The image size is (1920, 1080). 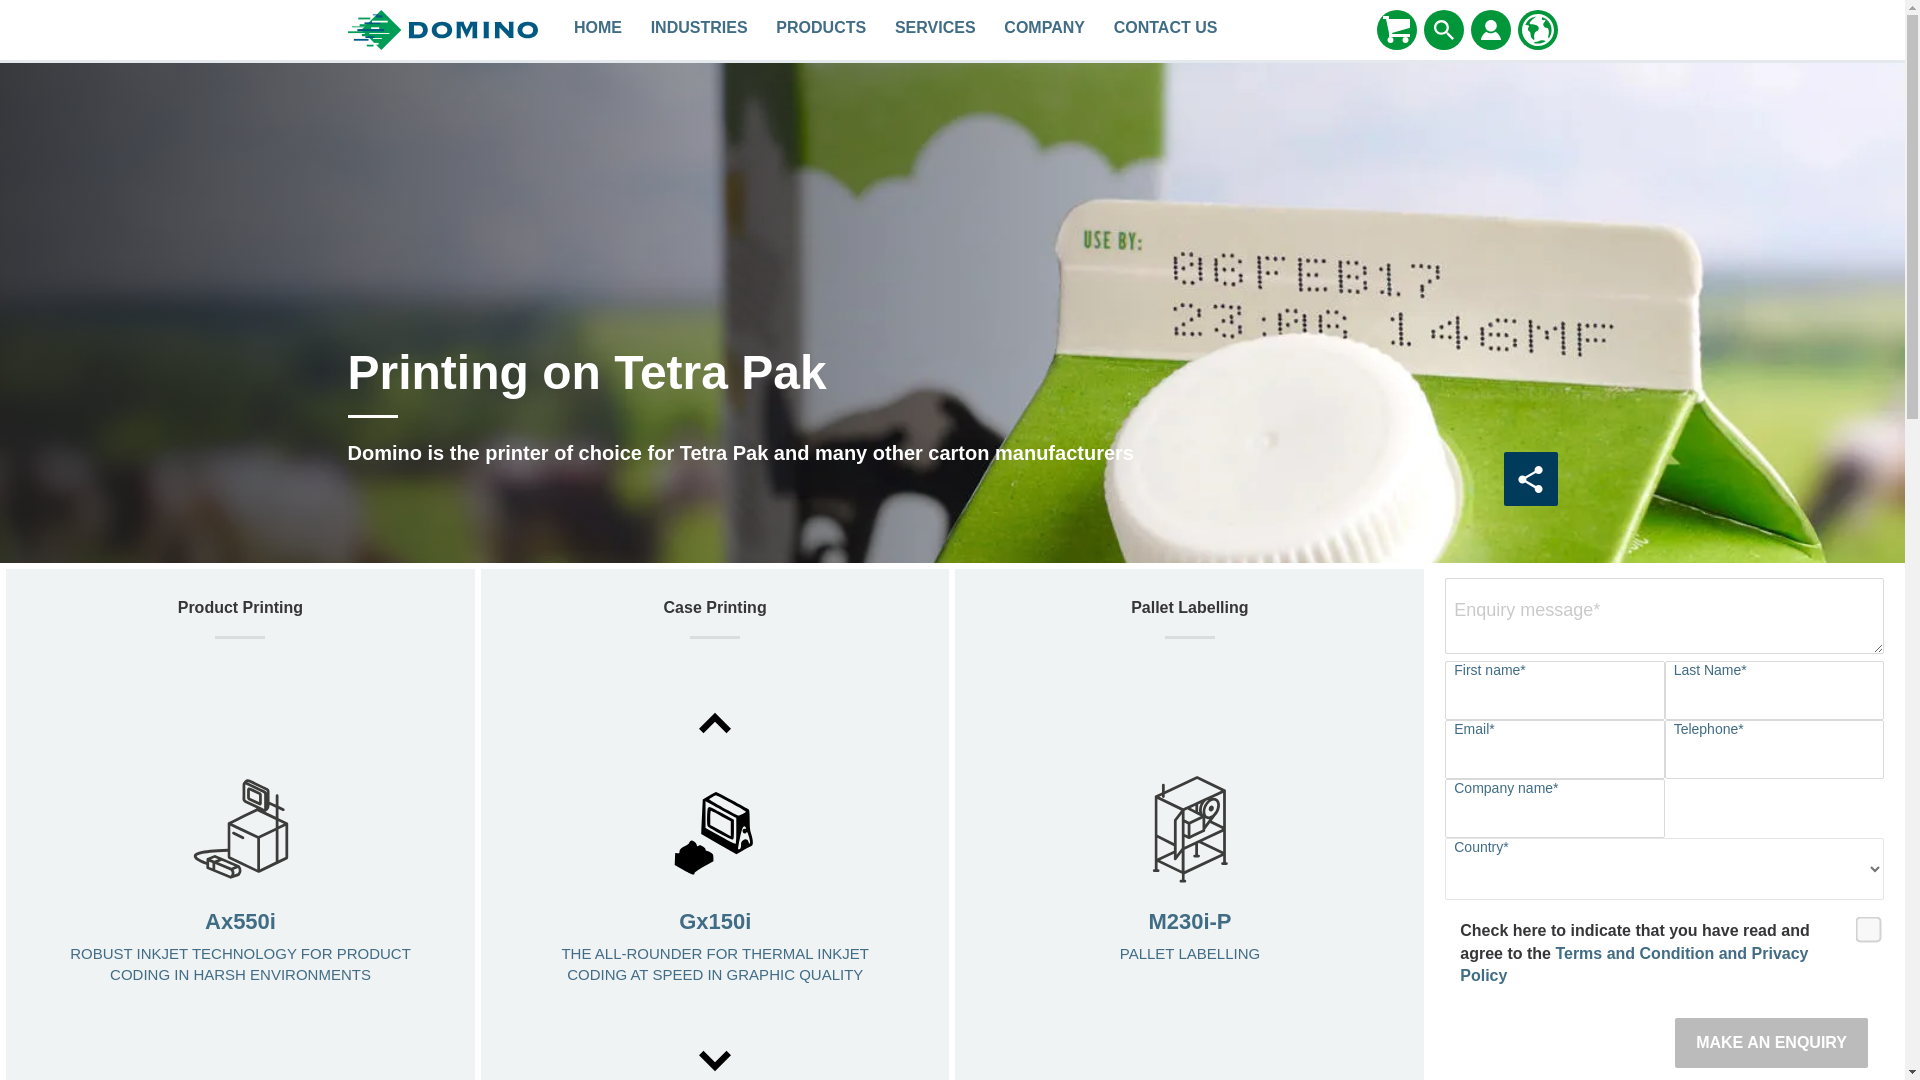 I want to click on on, so click(x=1862, y=922).